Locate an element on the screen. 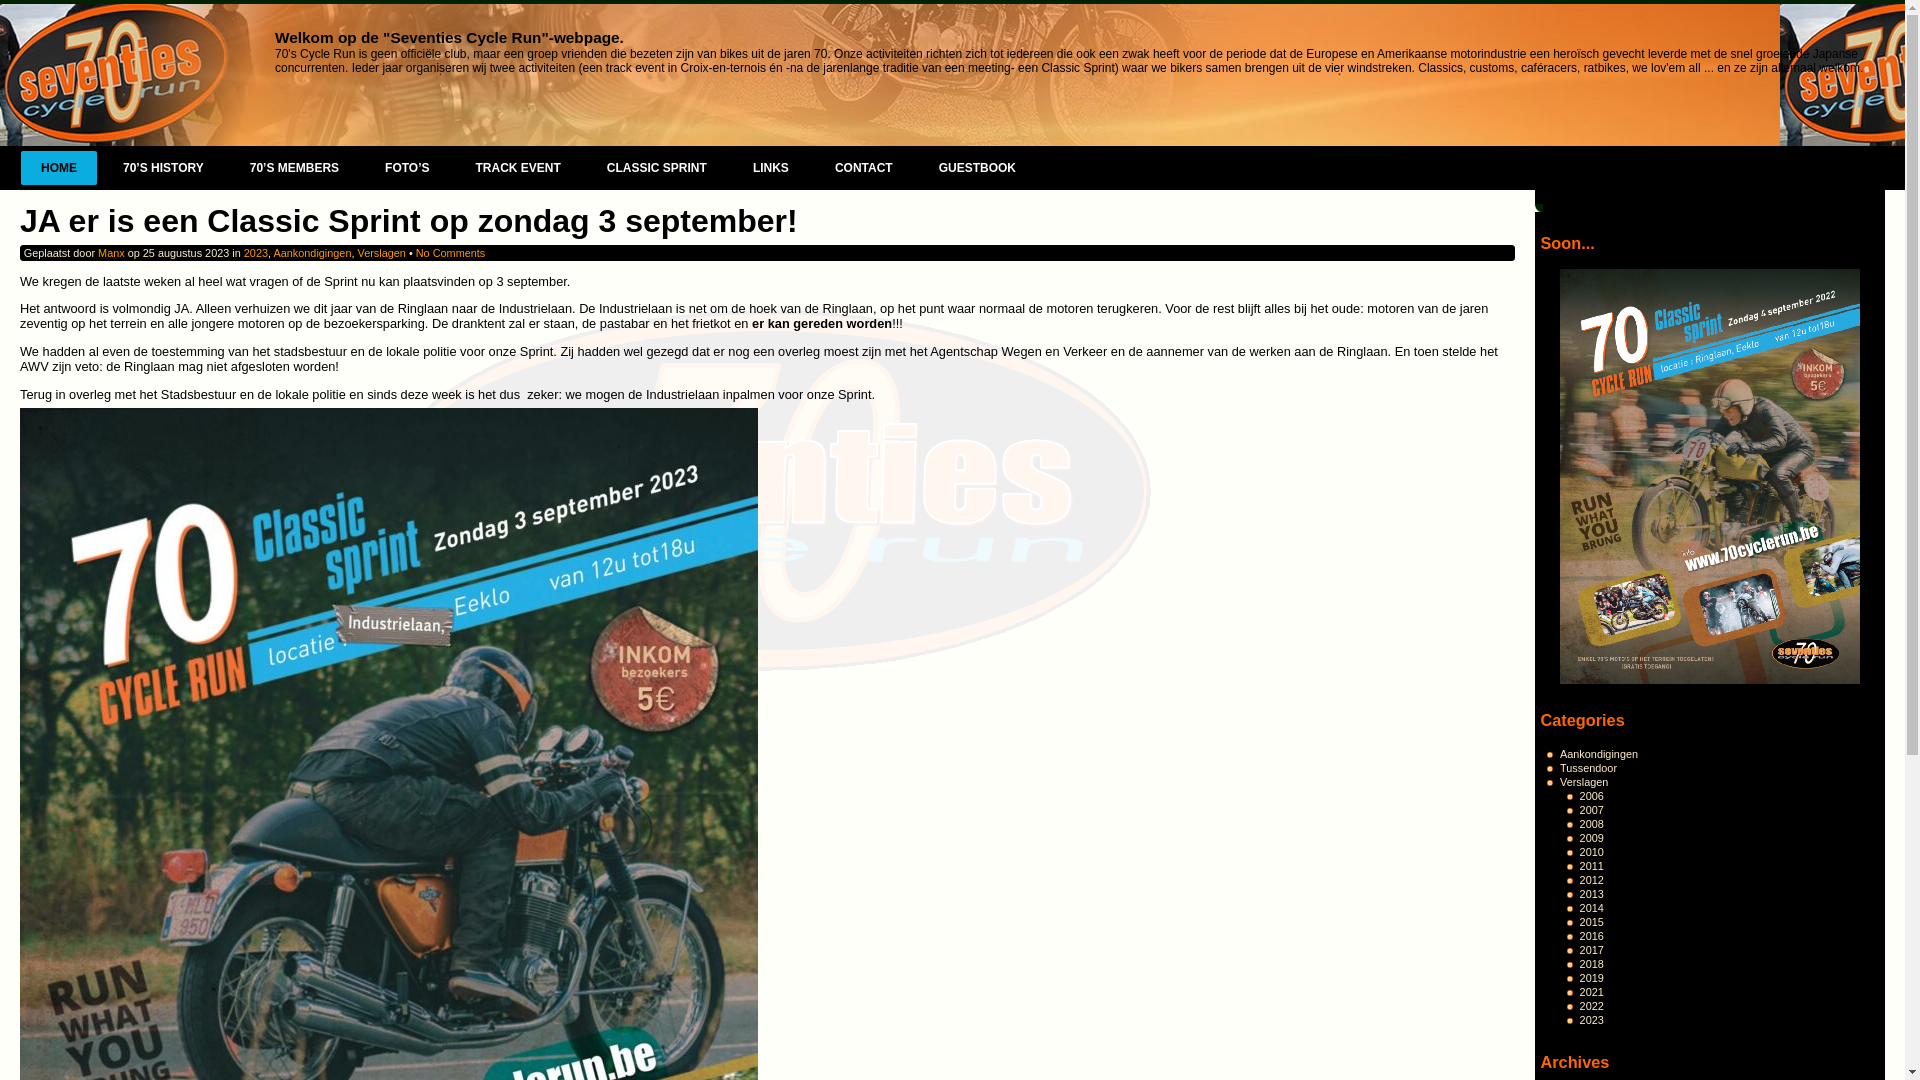 The height and width of the screenshot is (1080, 1920). 2023 is located at coordinates (1592, 1020).